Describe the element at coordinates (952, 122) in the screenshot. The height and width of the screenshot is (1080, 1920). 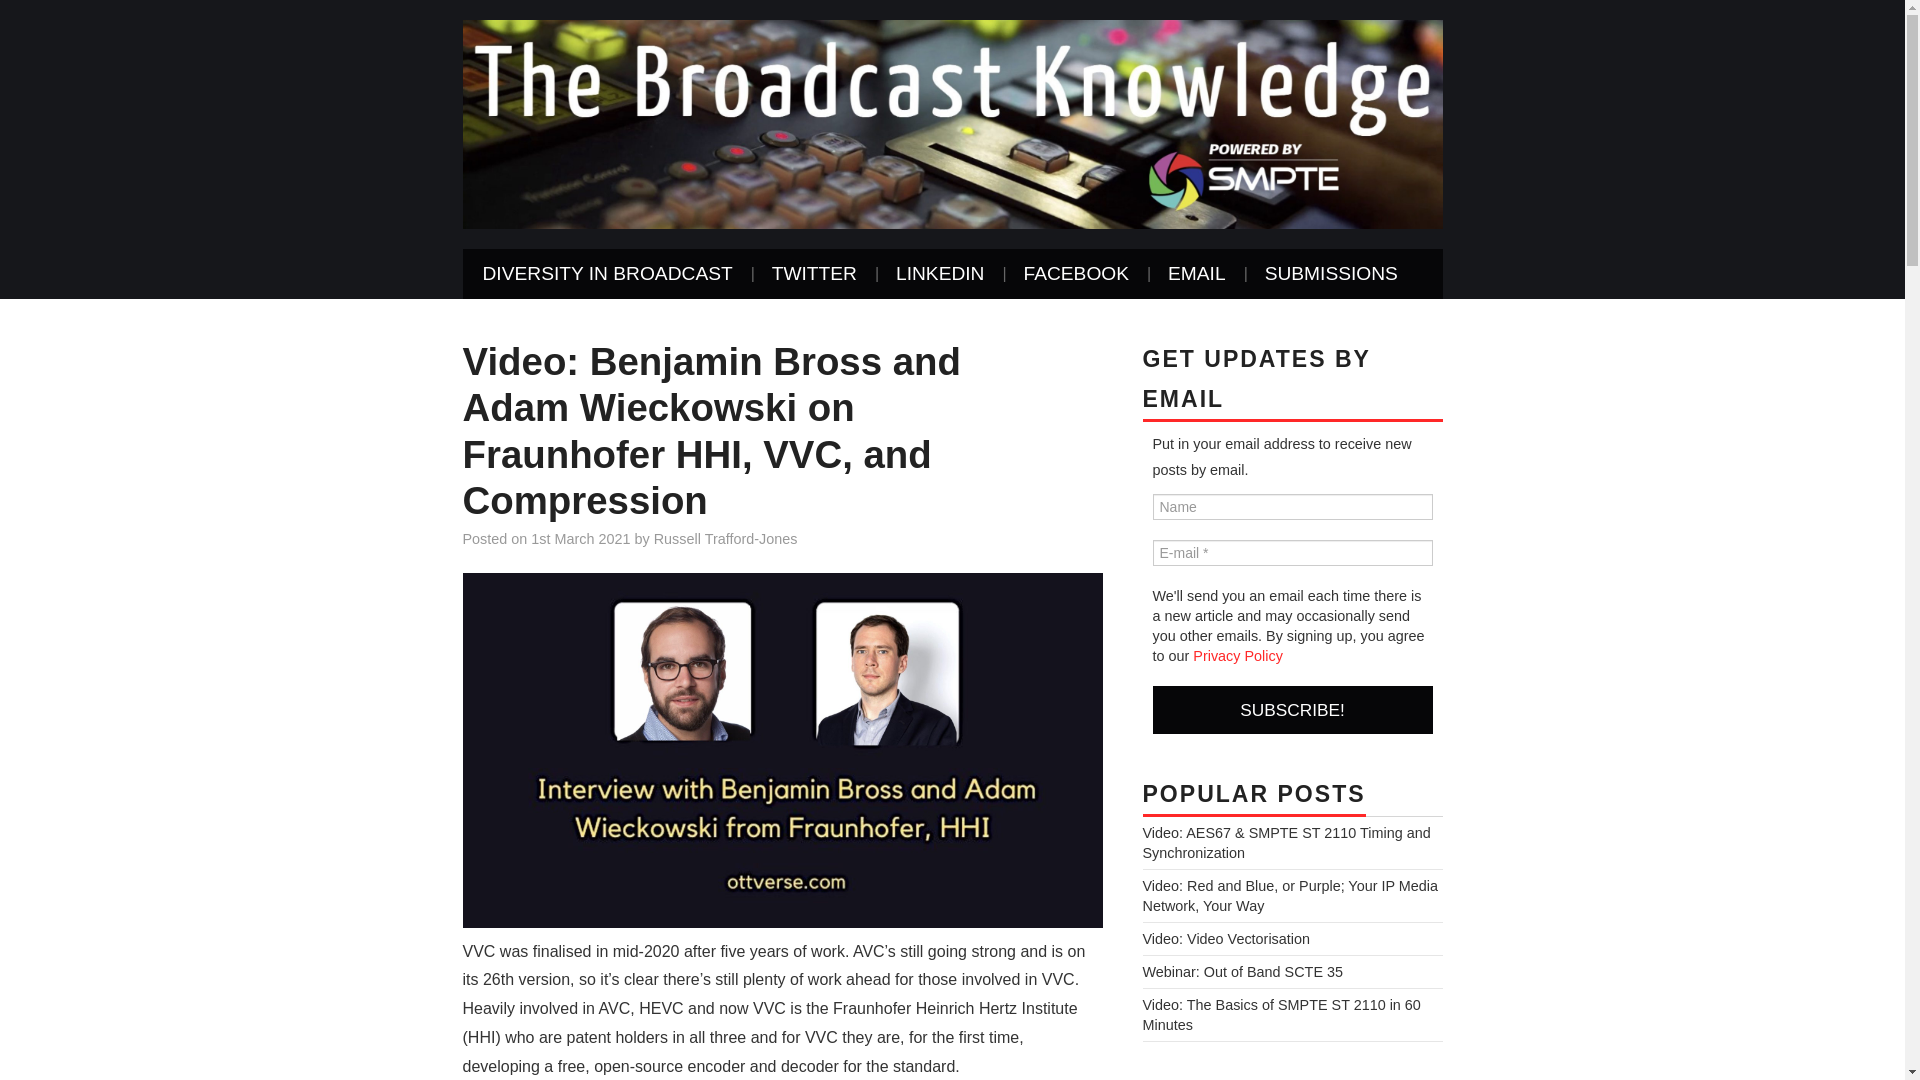
I see `The Broadcast Knowledge` at that location.